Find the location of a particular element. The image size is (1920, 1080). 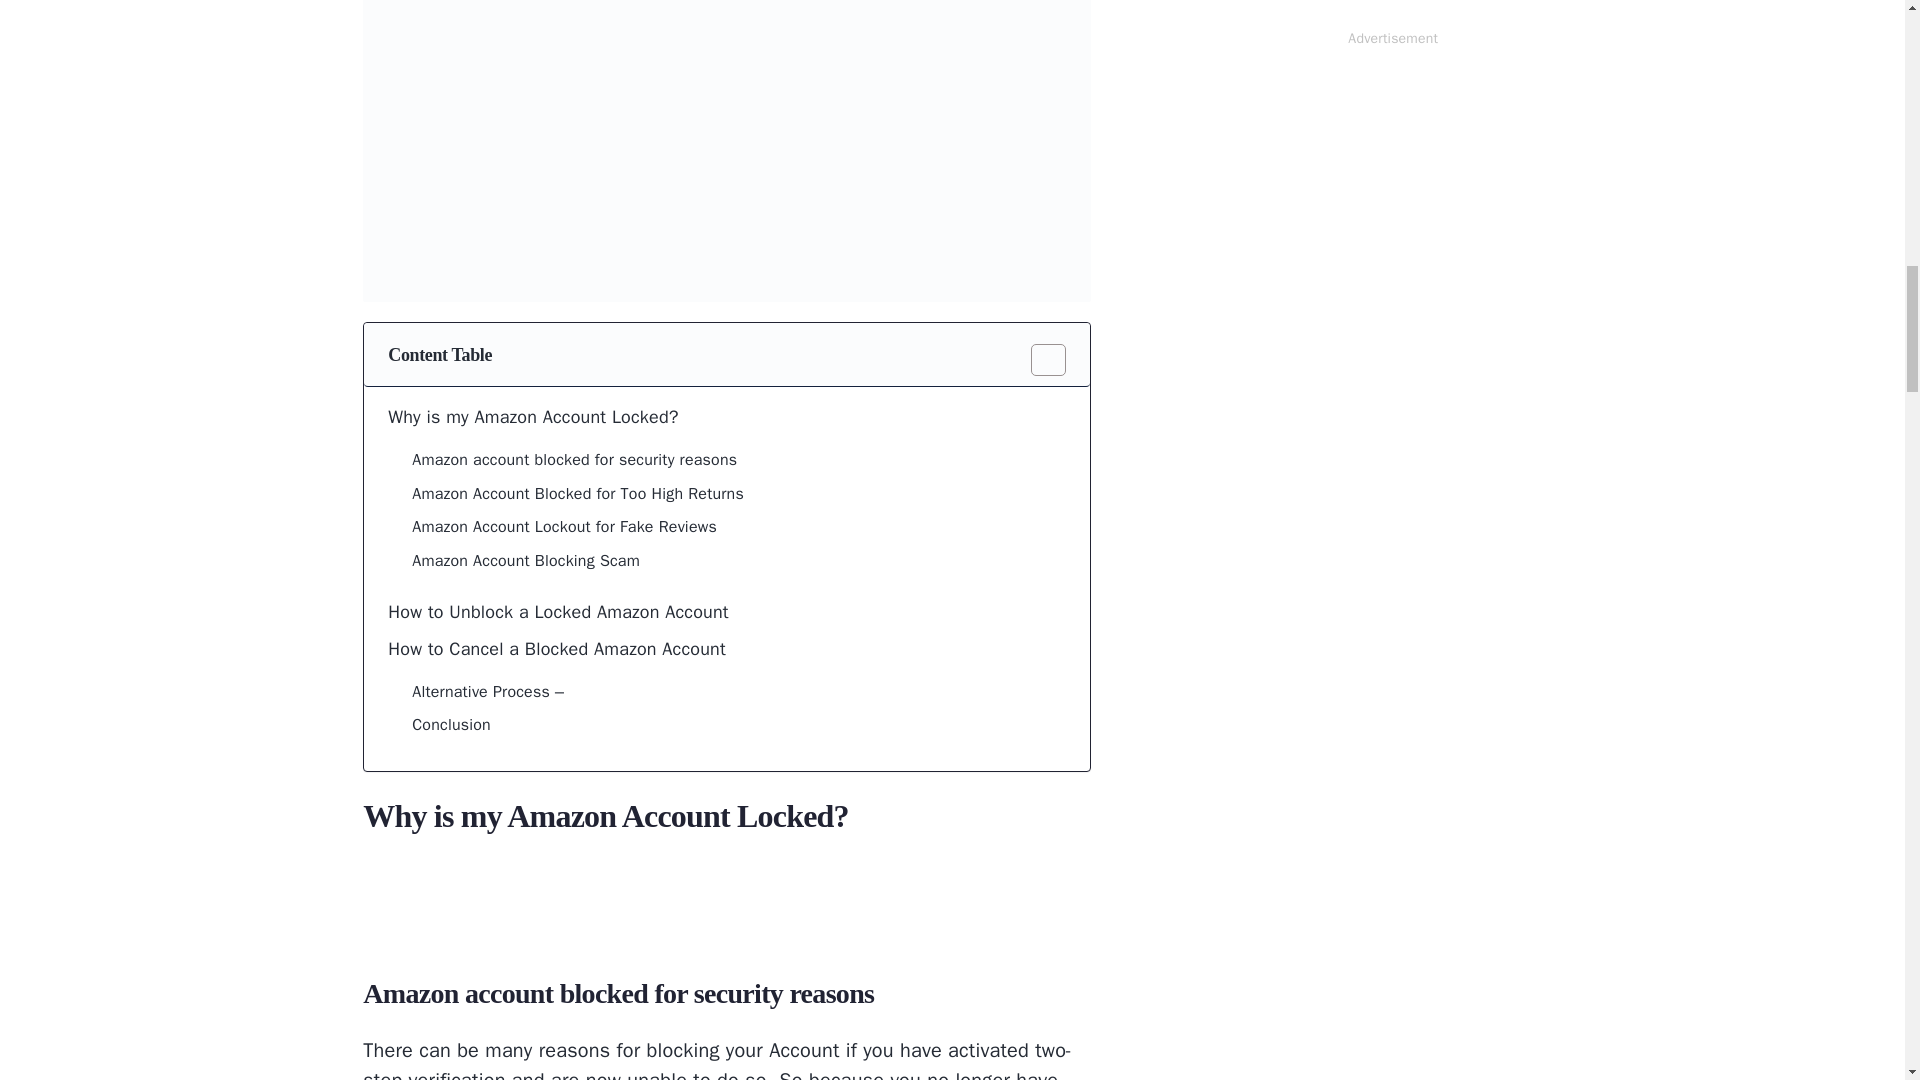

Amazon account blocked for security reasons is located at coordinates (574, 461).